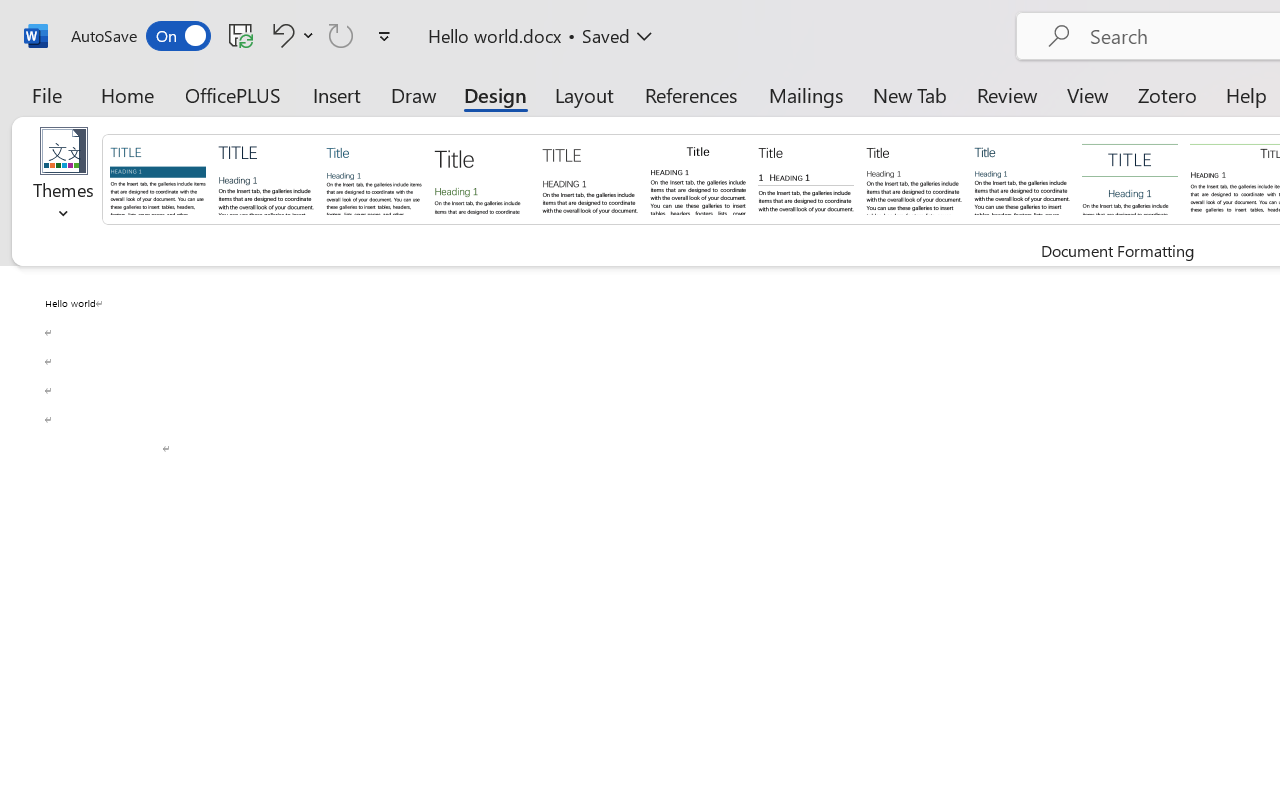 The width and height of the screenshot is (1280, 800). What do you see at coordinates (64, 180) in the screenshot?
I see `Themes` at bounding box center [64, 180].